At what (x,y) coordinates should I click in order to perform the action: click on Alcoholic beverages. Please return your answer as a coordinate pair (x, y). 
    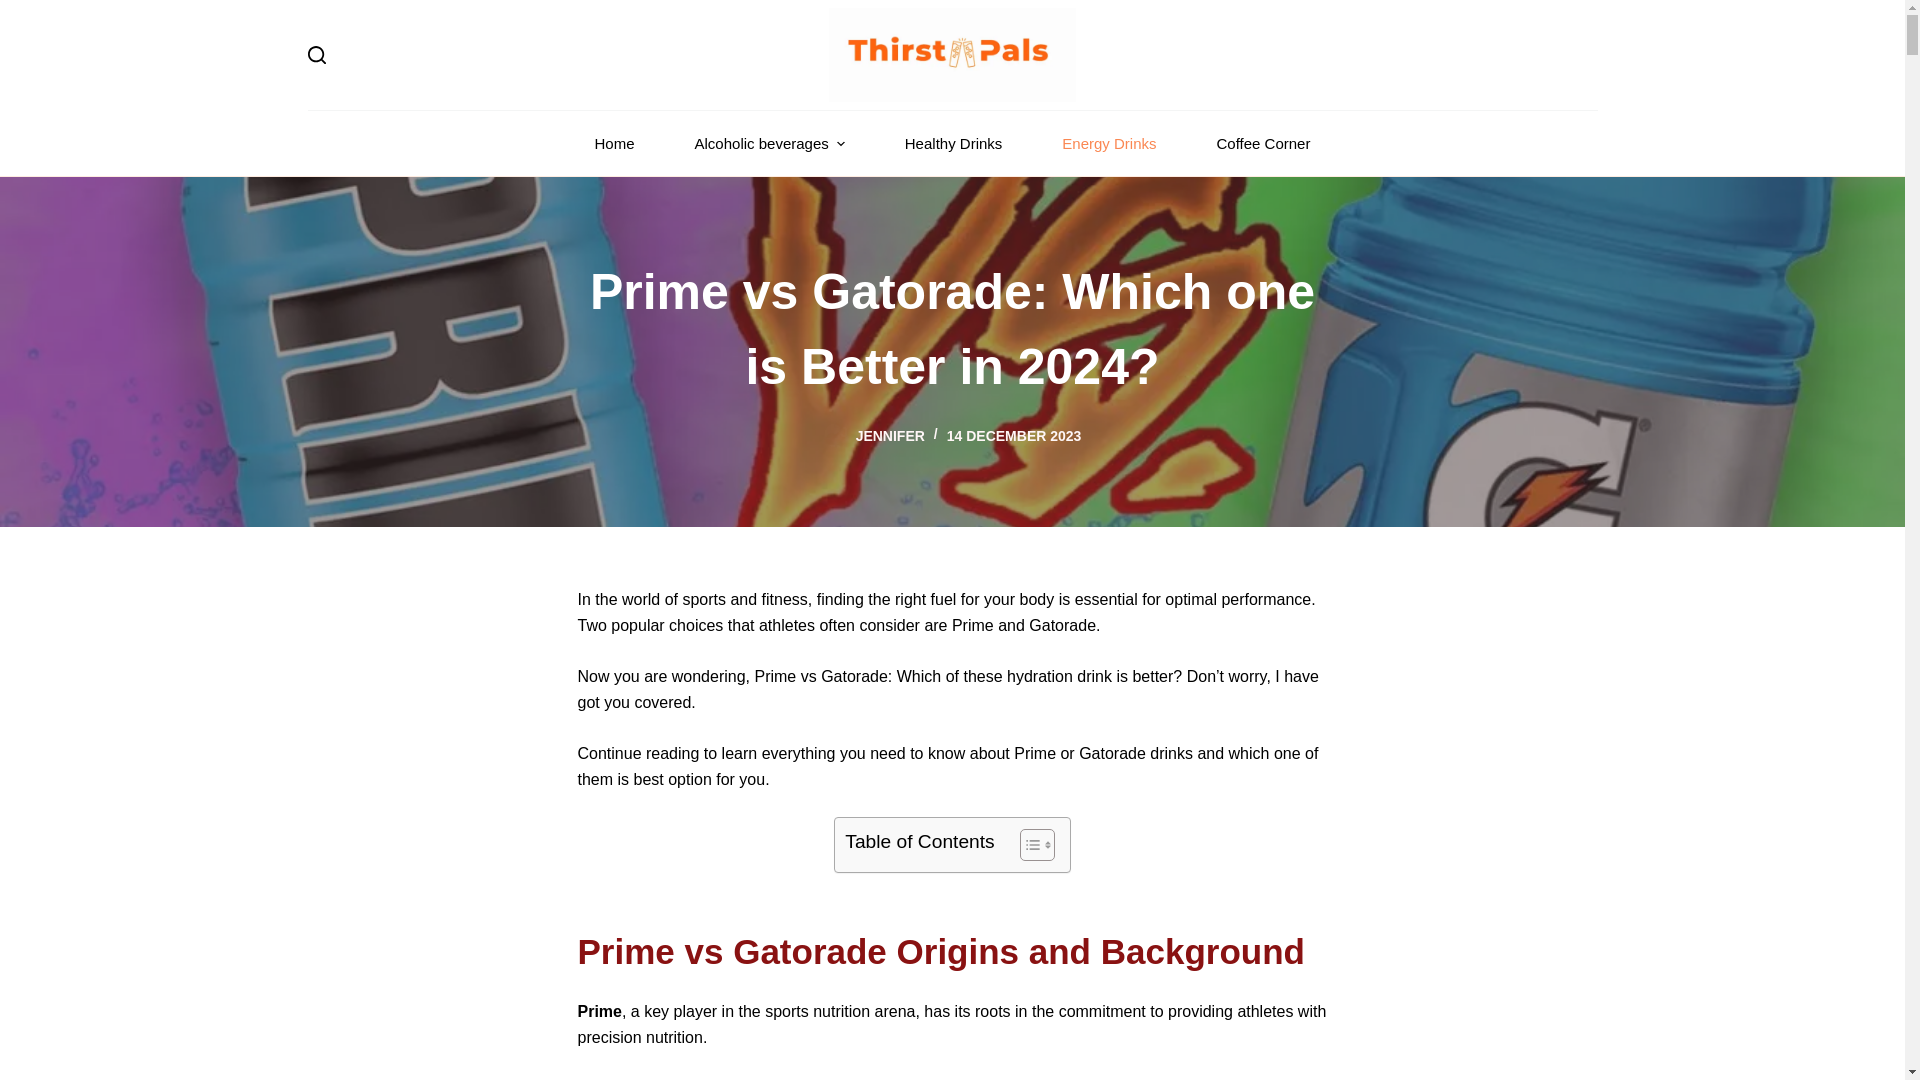
    Looking at the image, I should click on (770, 144).